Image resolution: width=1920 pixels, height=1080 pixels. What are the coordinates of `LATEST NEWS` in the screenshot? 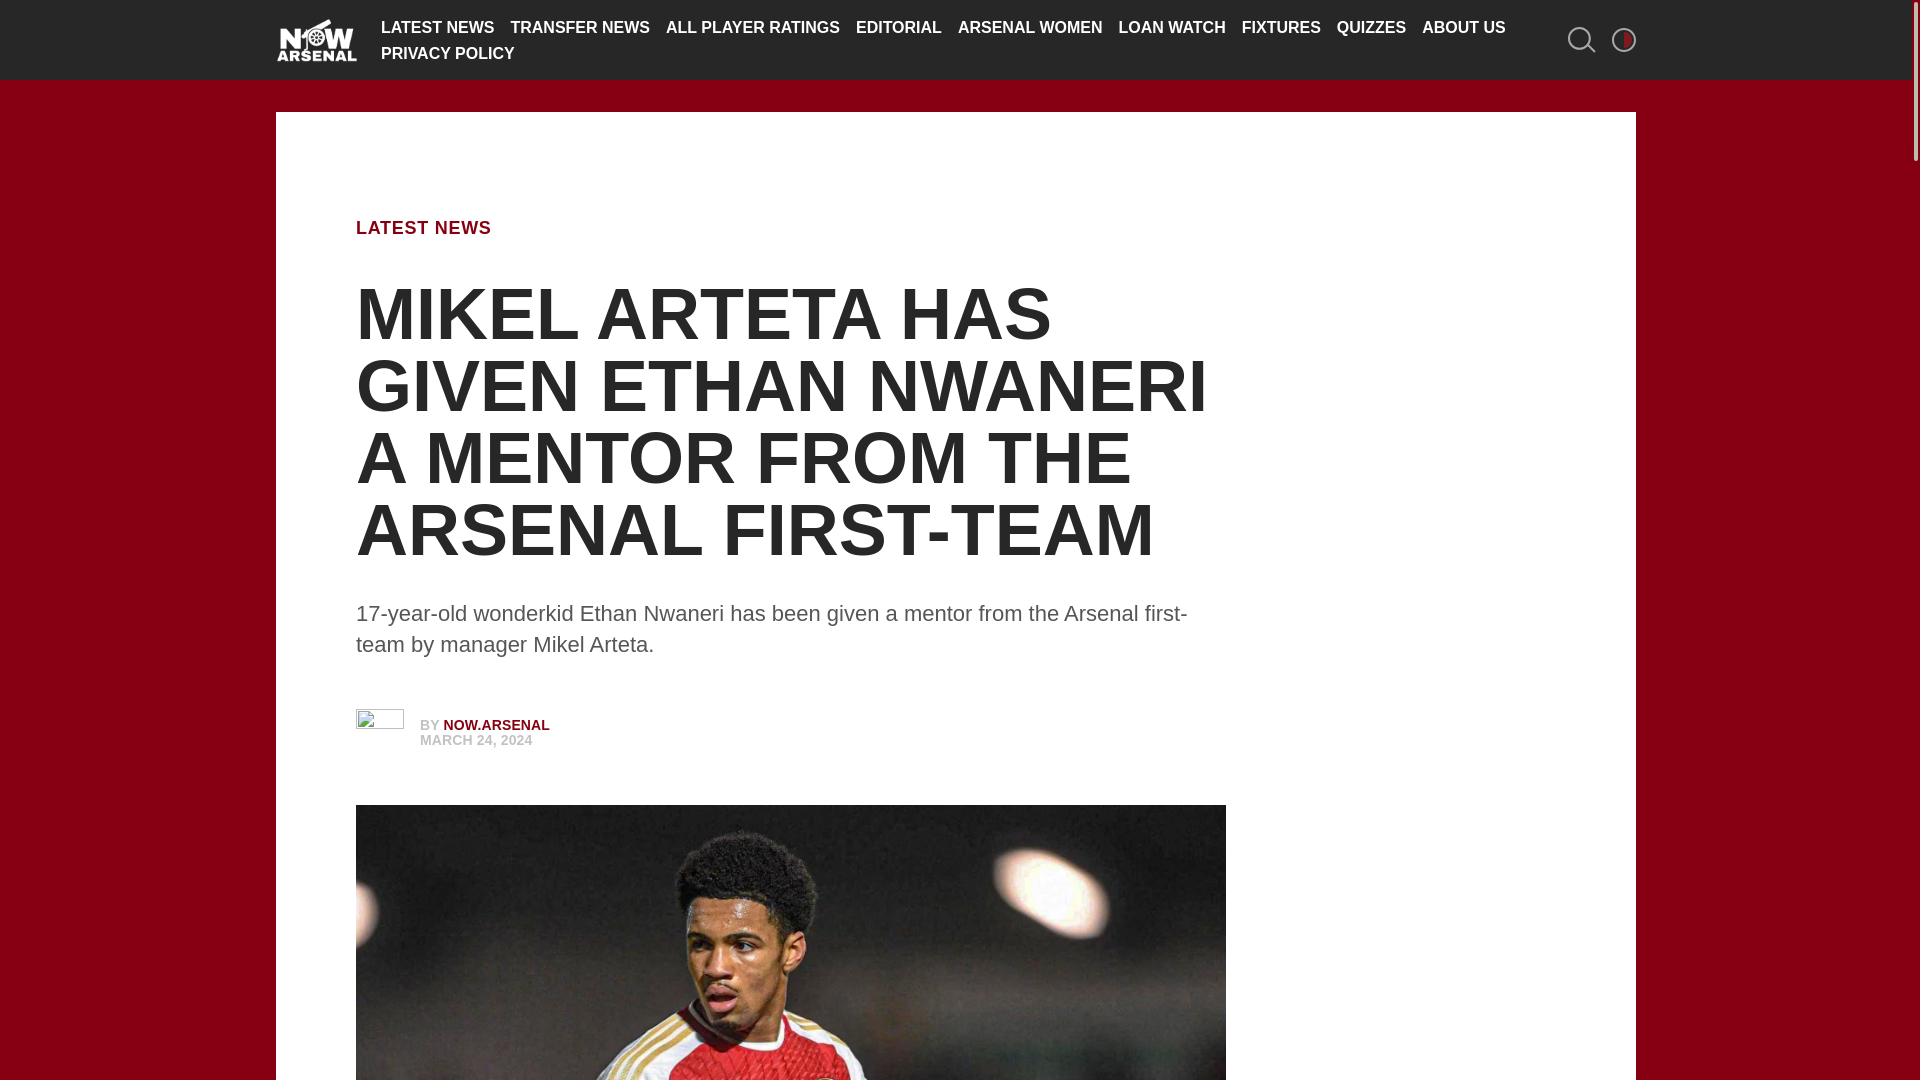 It's located at (423, 228).